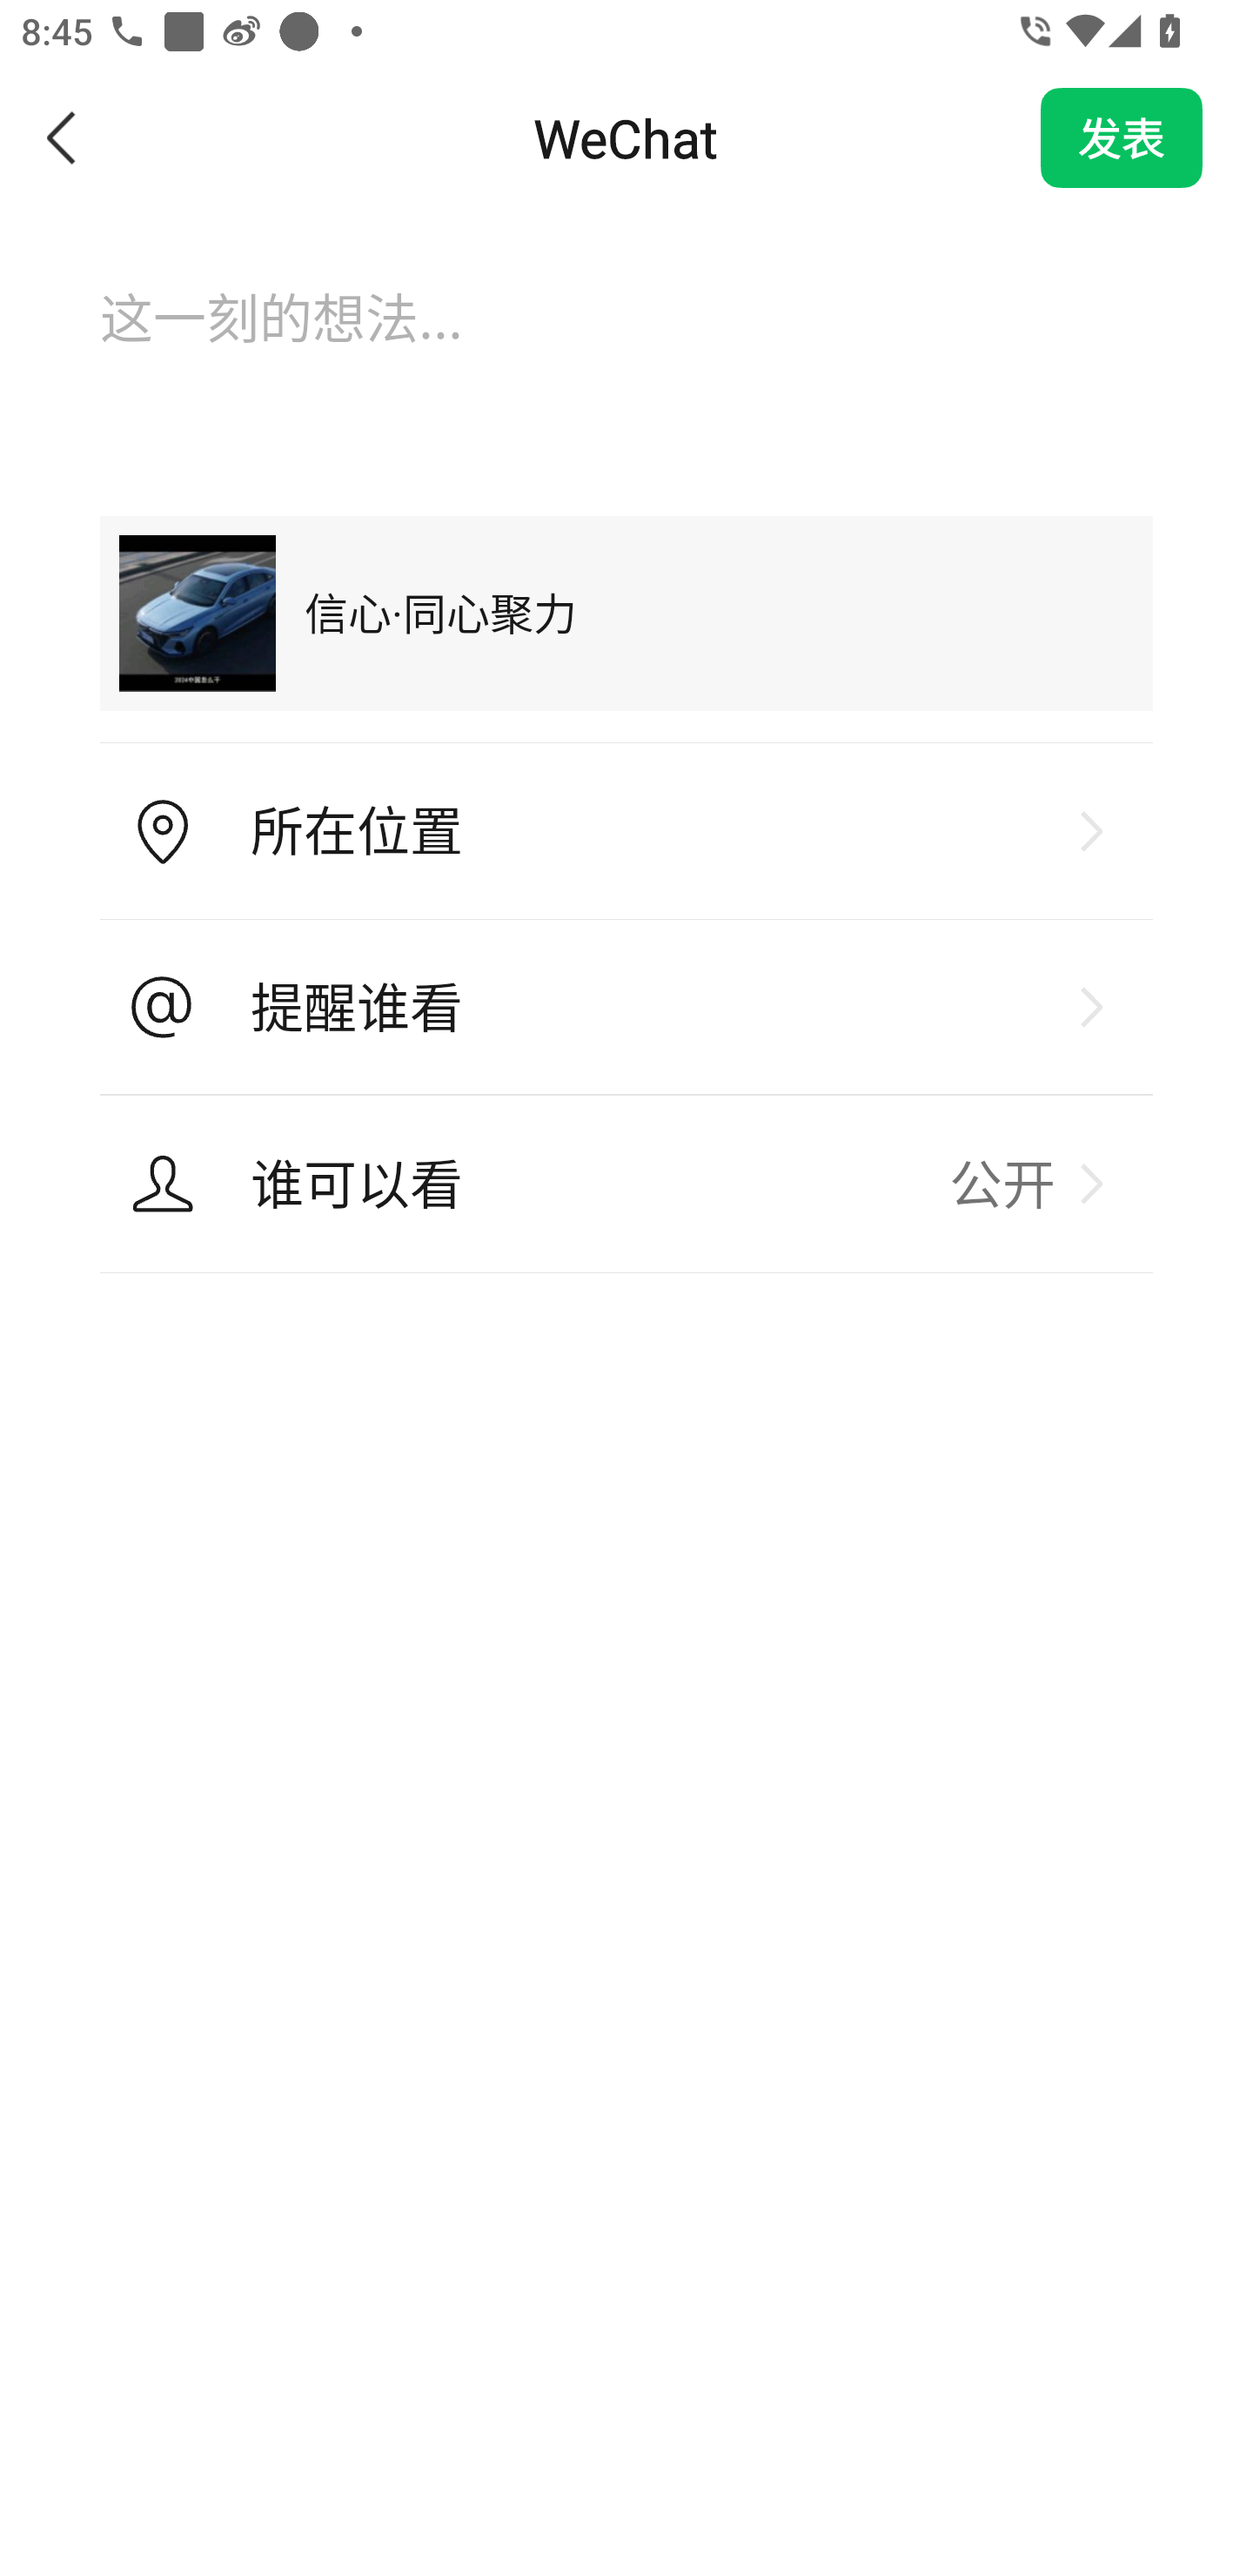  What do you see at coordinates (626, 347) in the screenshot?
I see `这一刻的想法...` at bounding box center [626, 347].